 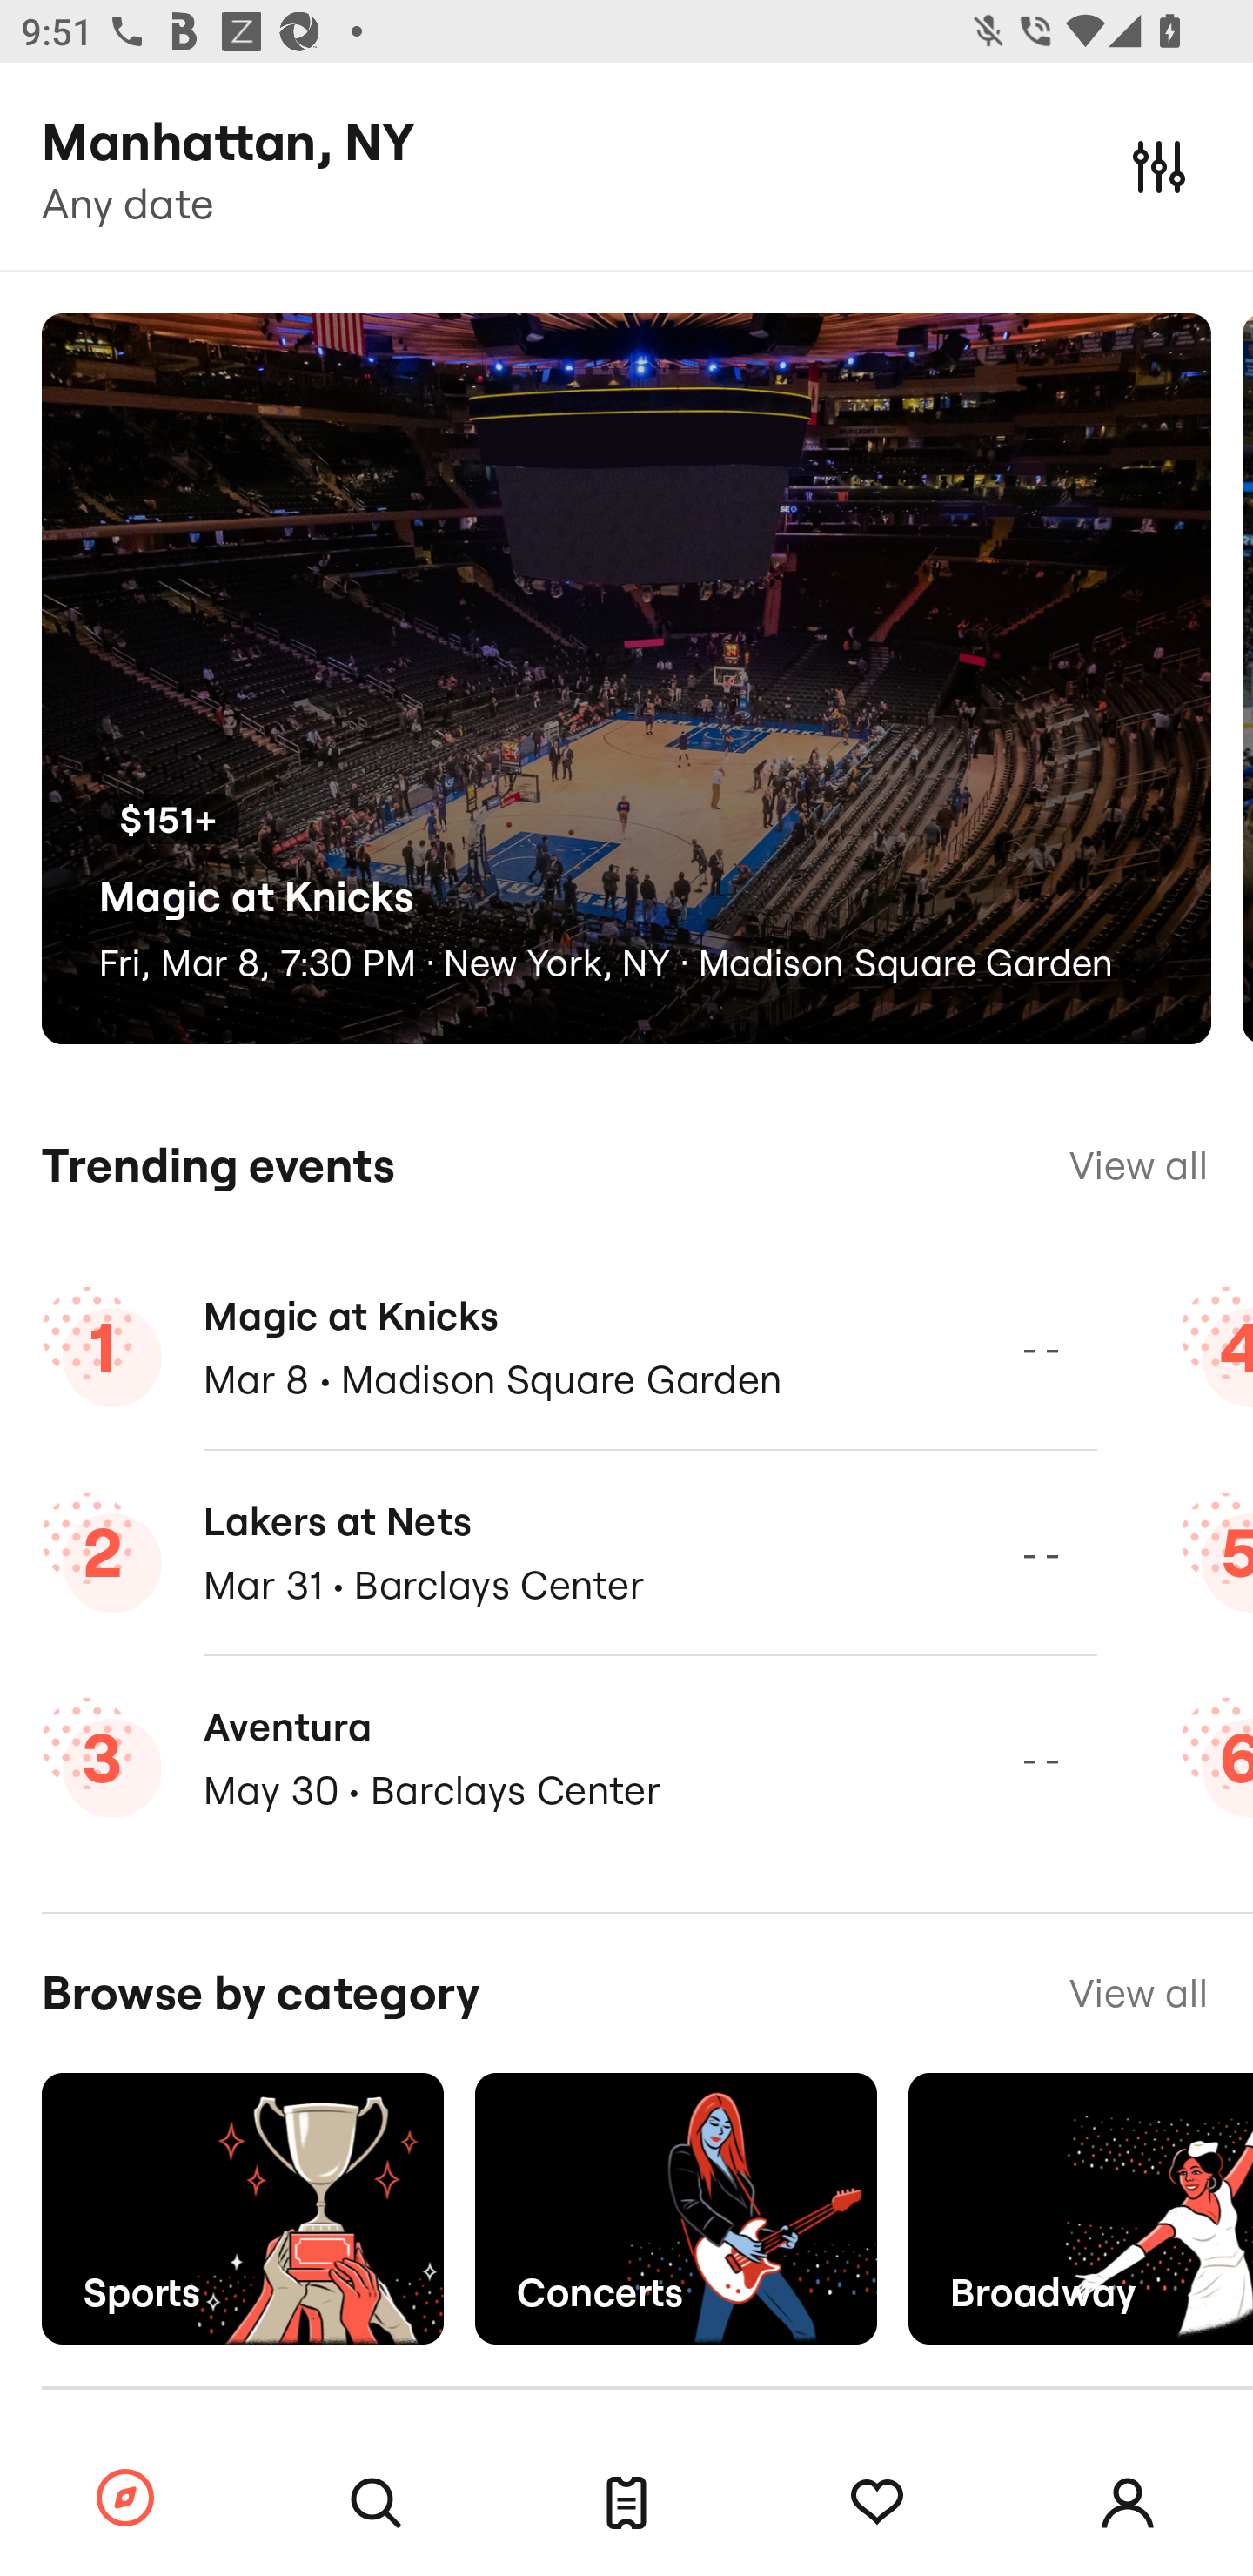 What do you see at coordinates (1081, 2209) in the screenshot?
I see `Broadway` at bounding box center [1081, 2209].